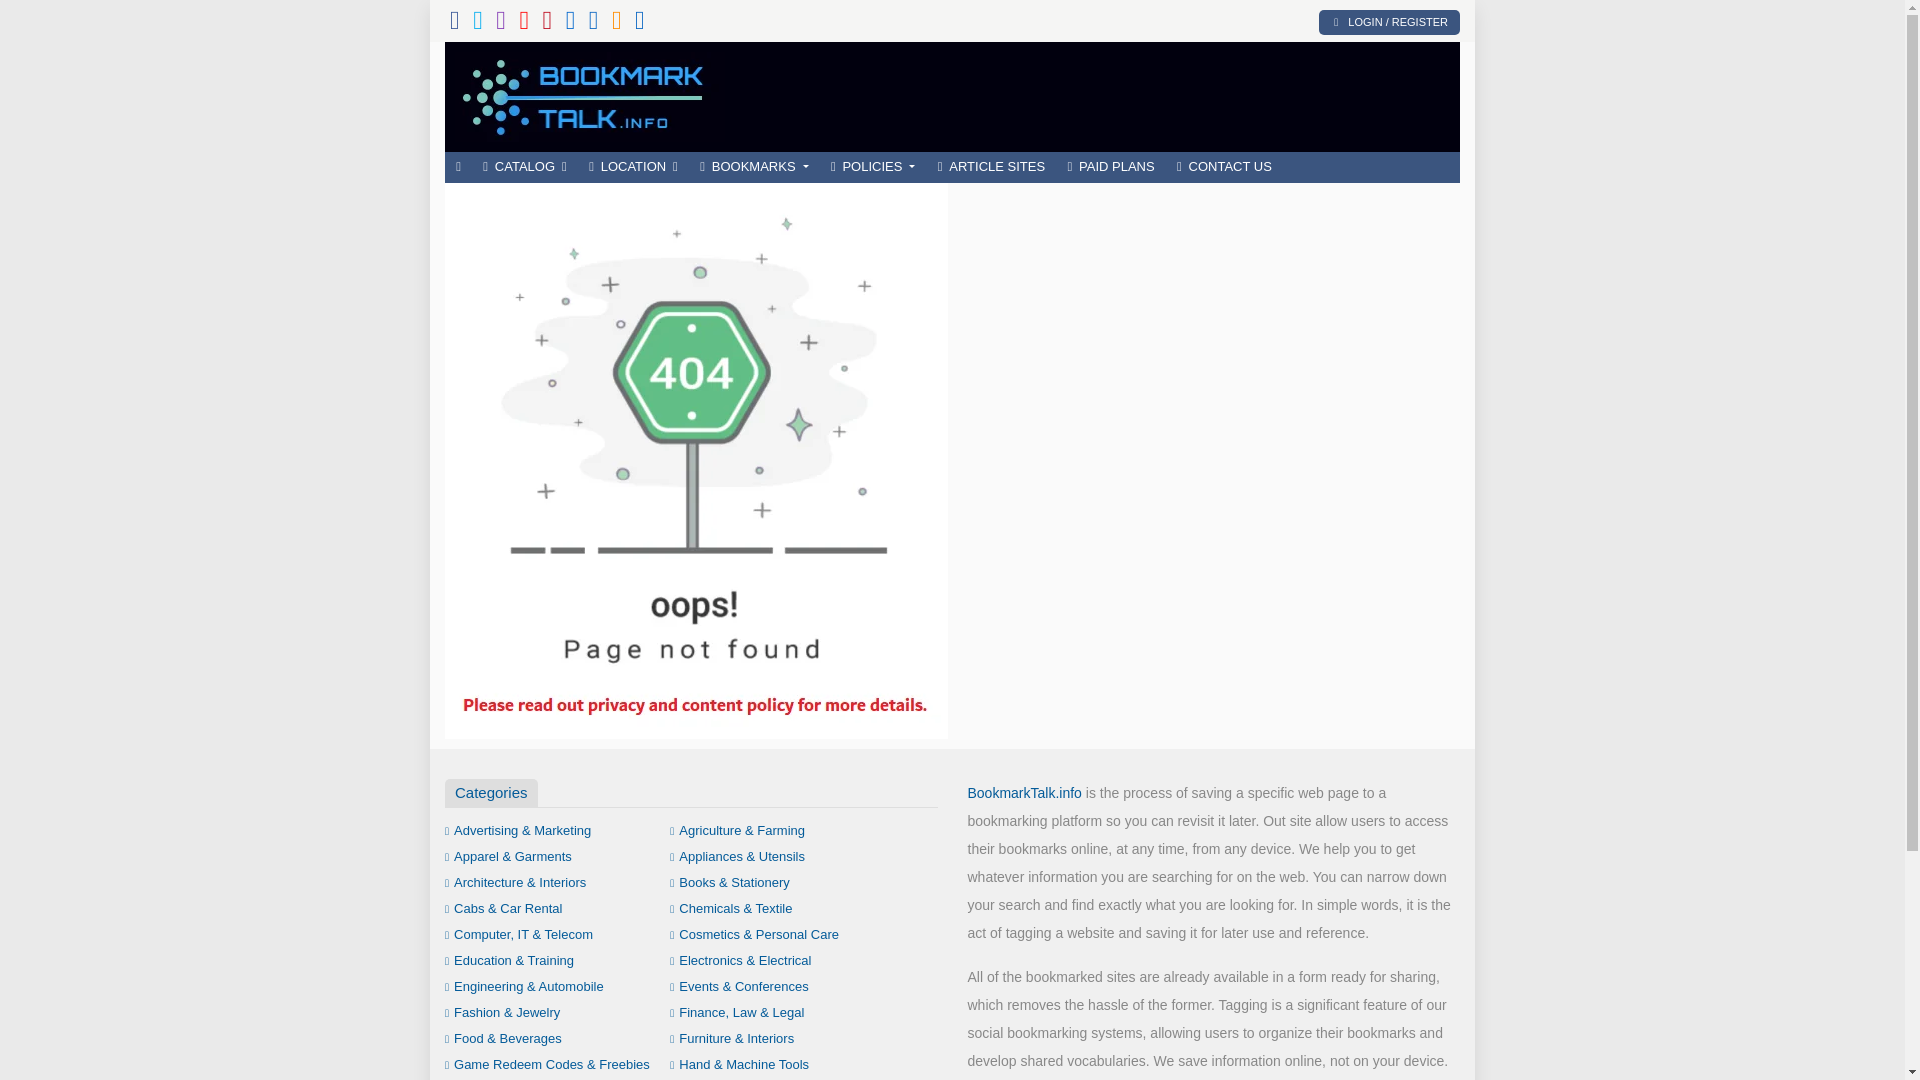 This screenshot has width=1920, height=1080. Describe the element at coordinates (617, 24) in the screenshot. I see `RSS Feed` at that location.